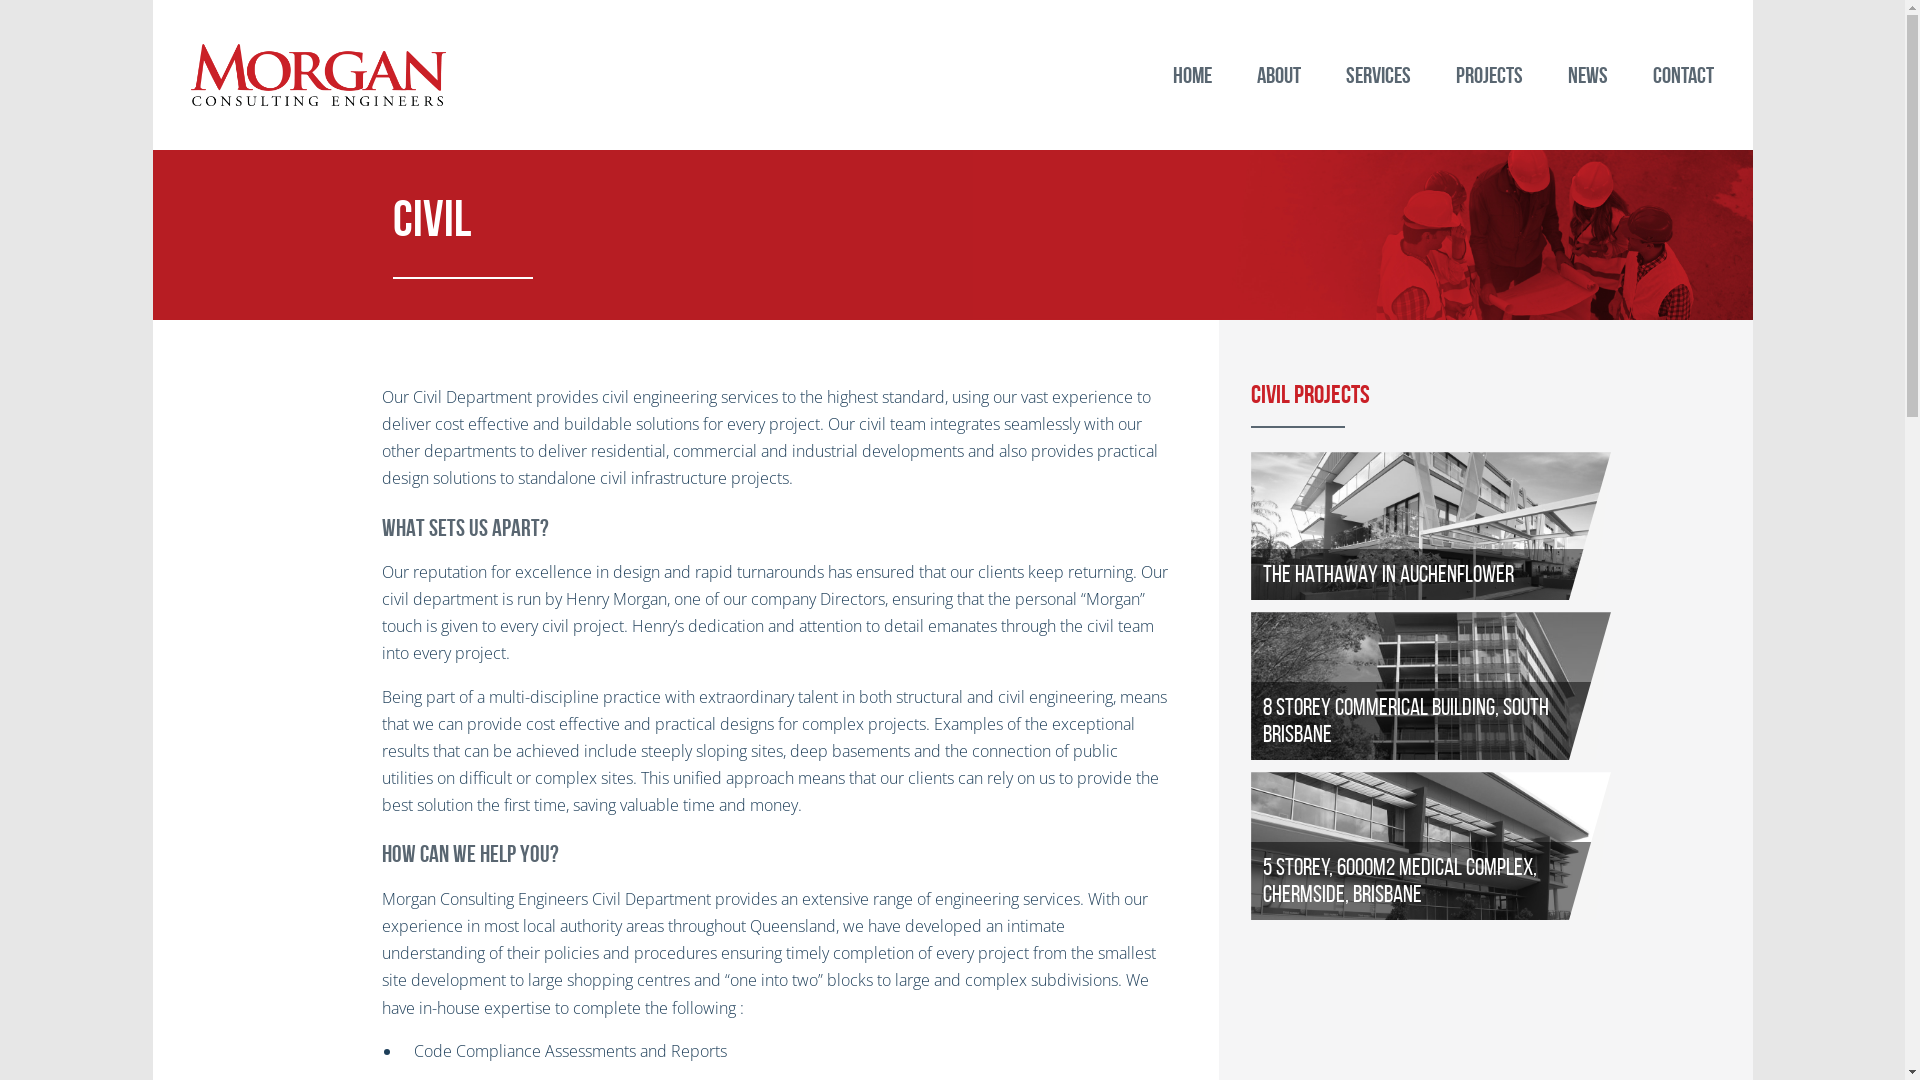 This screenshot has width=1920, height=1080. What do you see at coordinates (1192, 75) in the screenshot?
I see `HOME` at bounding box center [1192, 75].